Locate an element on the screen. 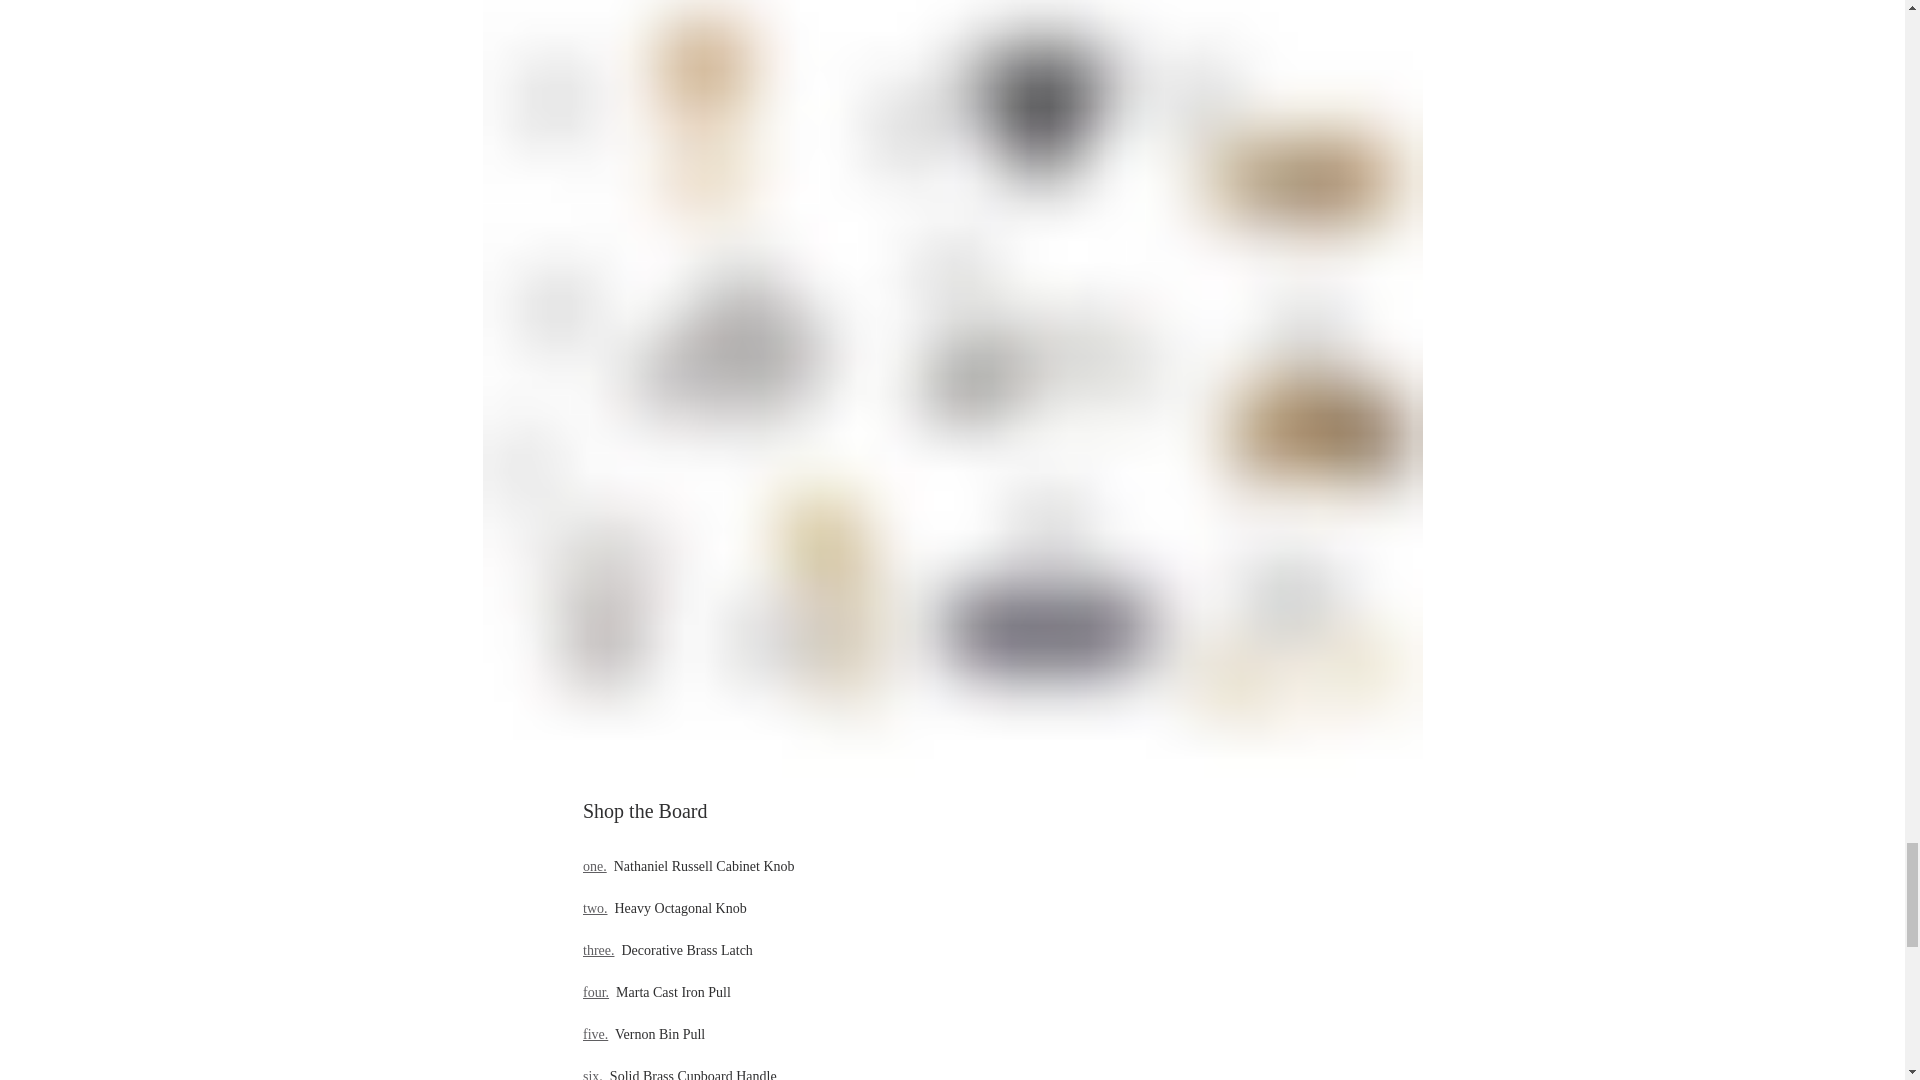 The height and width of the screenshot is (1080, 1920). three. is located at coordinates (596, 950).